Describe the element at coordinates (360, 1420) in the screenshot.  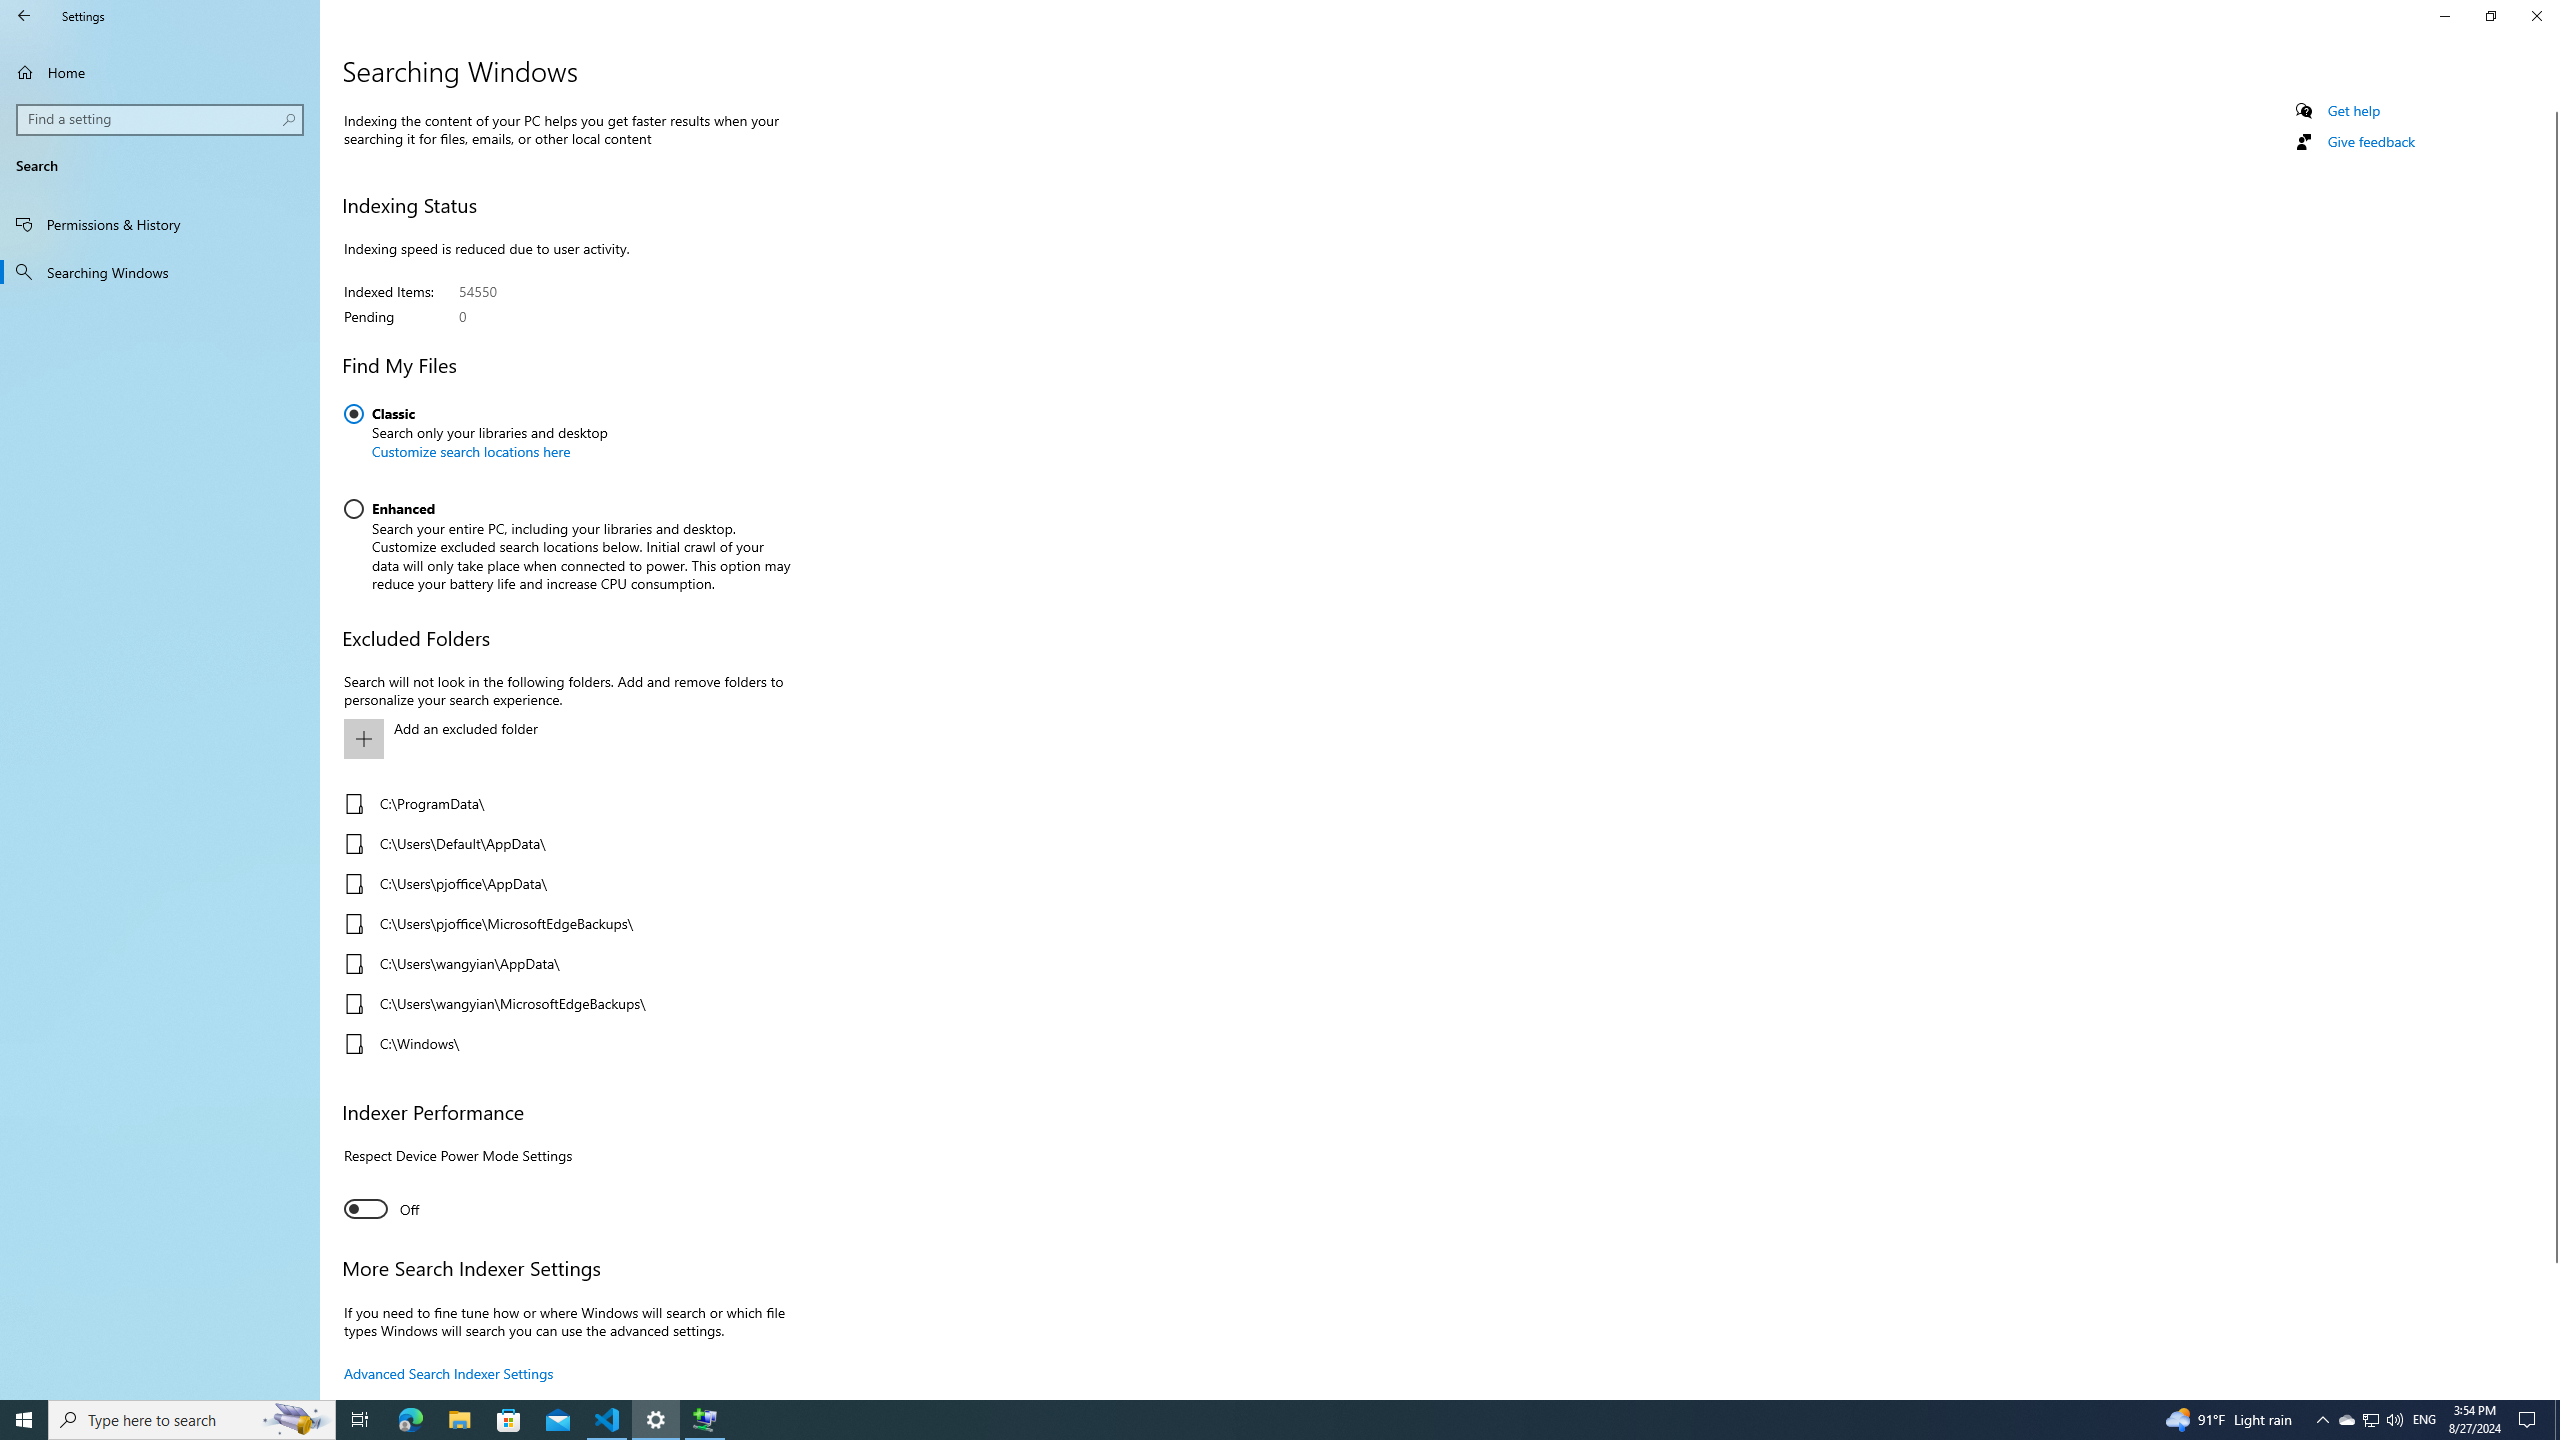
I see `Task View` at that location.